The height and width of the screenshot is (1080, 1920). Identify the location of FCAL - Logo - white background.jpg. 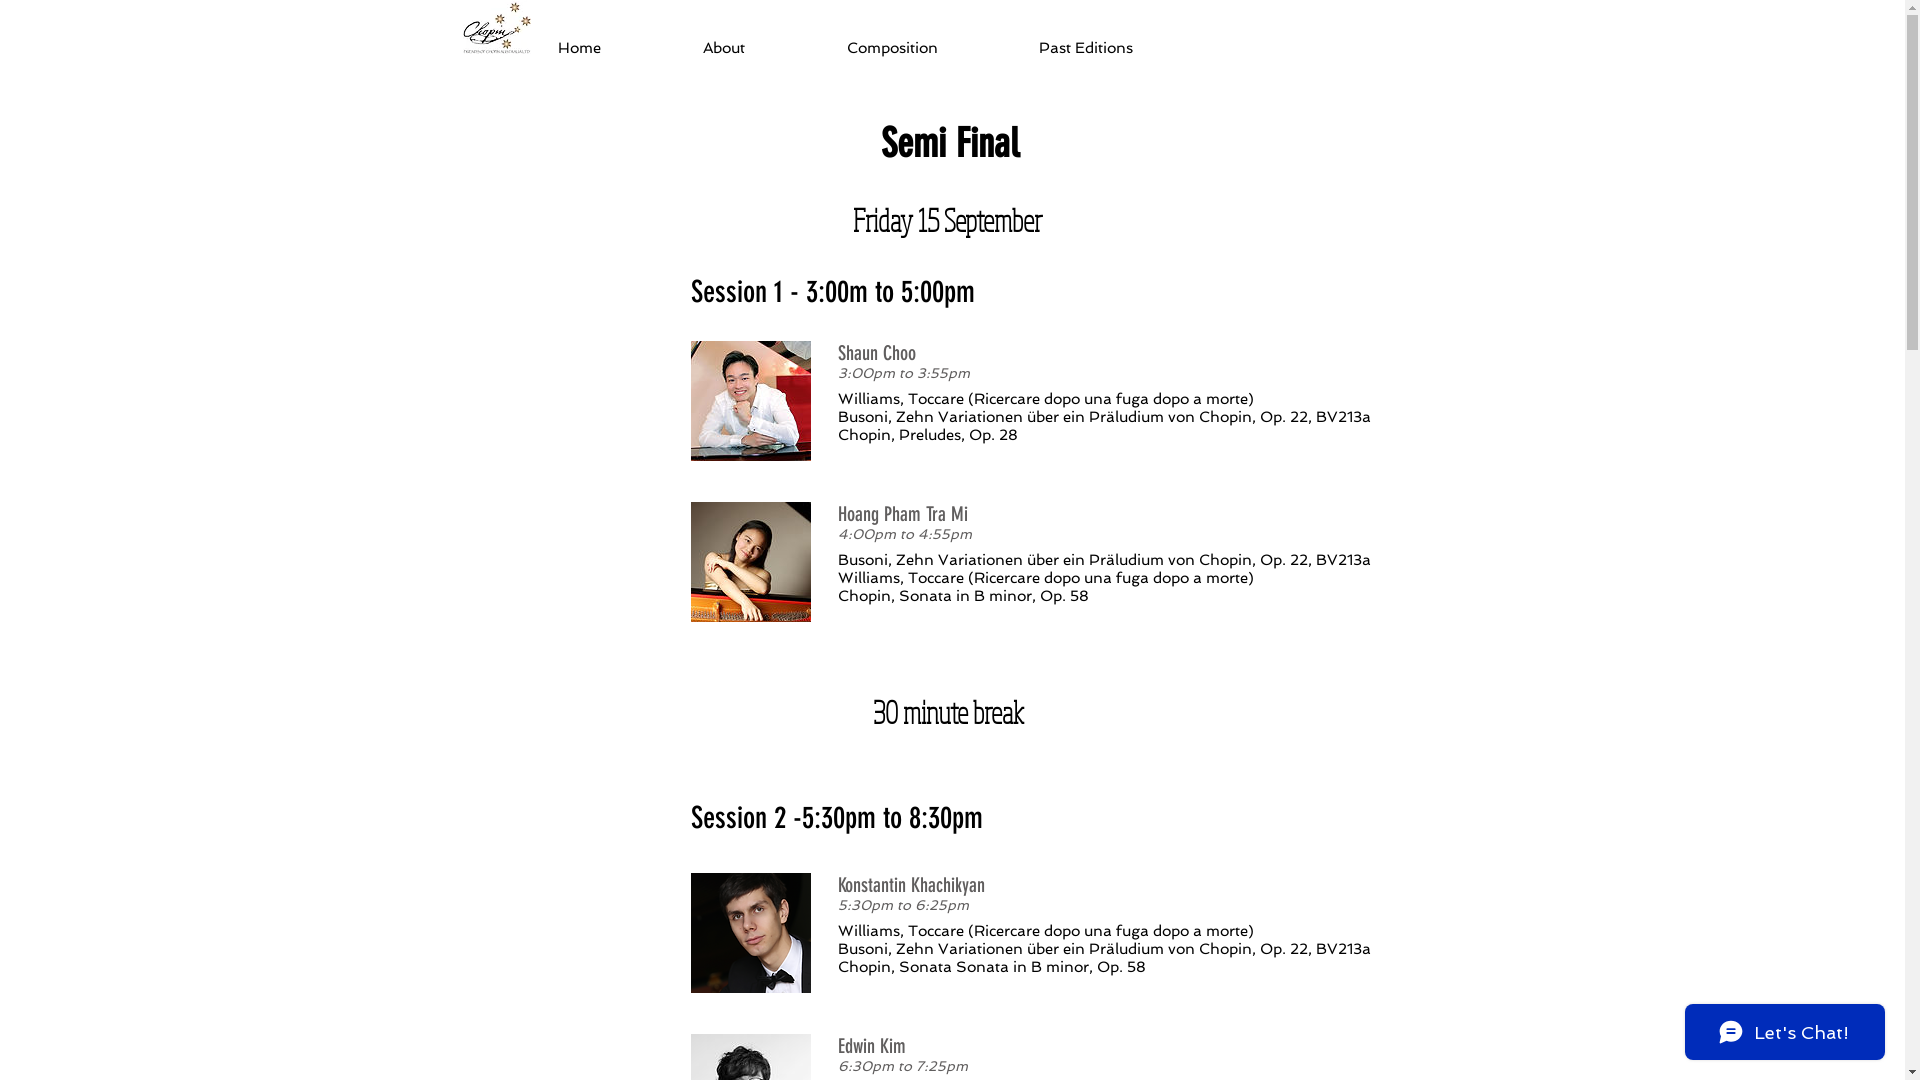
(496, 27).